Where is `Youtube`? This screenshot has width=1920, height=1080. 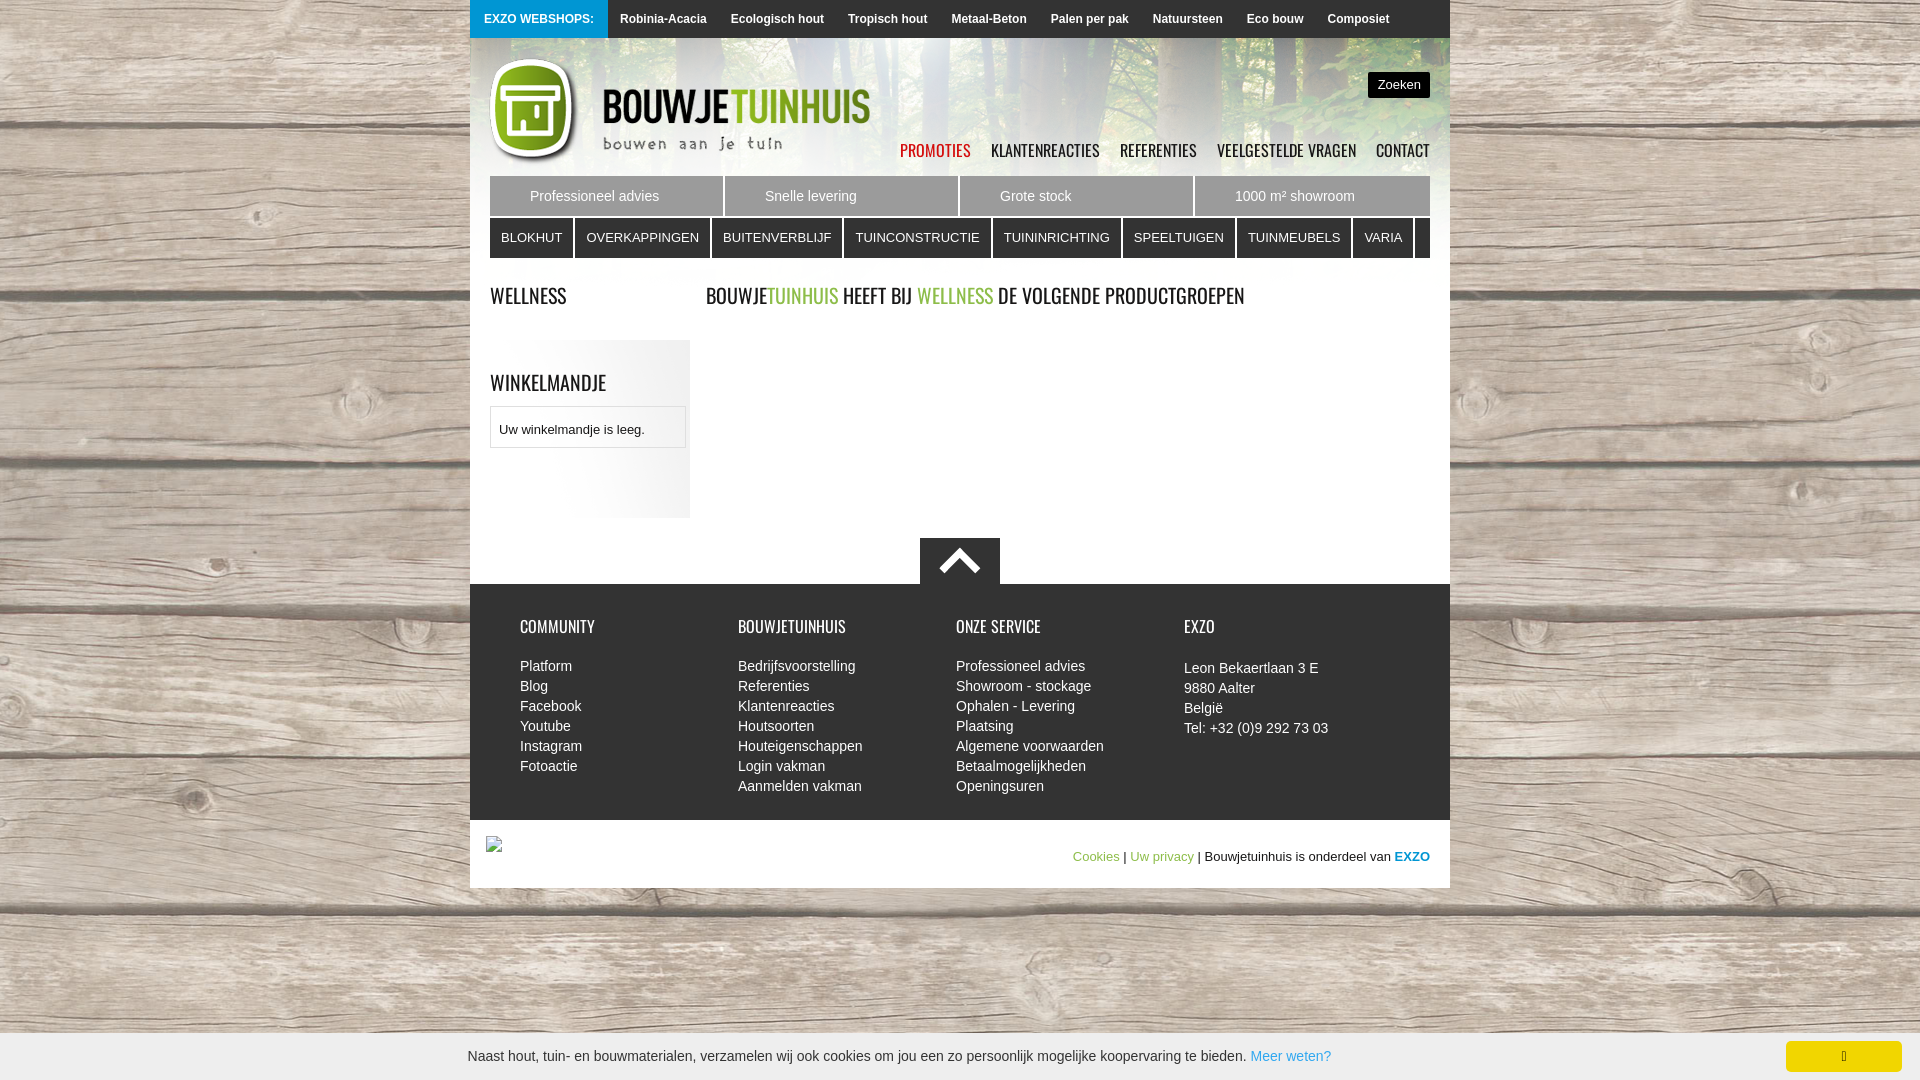
Youtube is located at coordinates (614, 726).